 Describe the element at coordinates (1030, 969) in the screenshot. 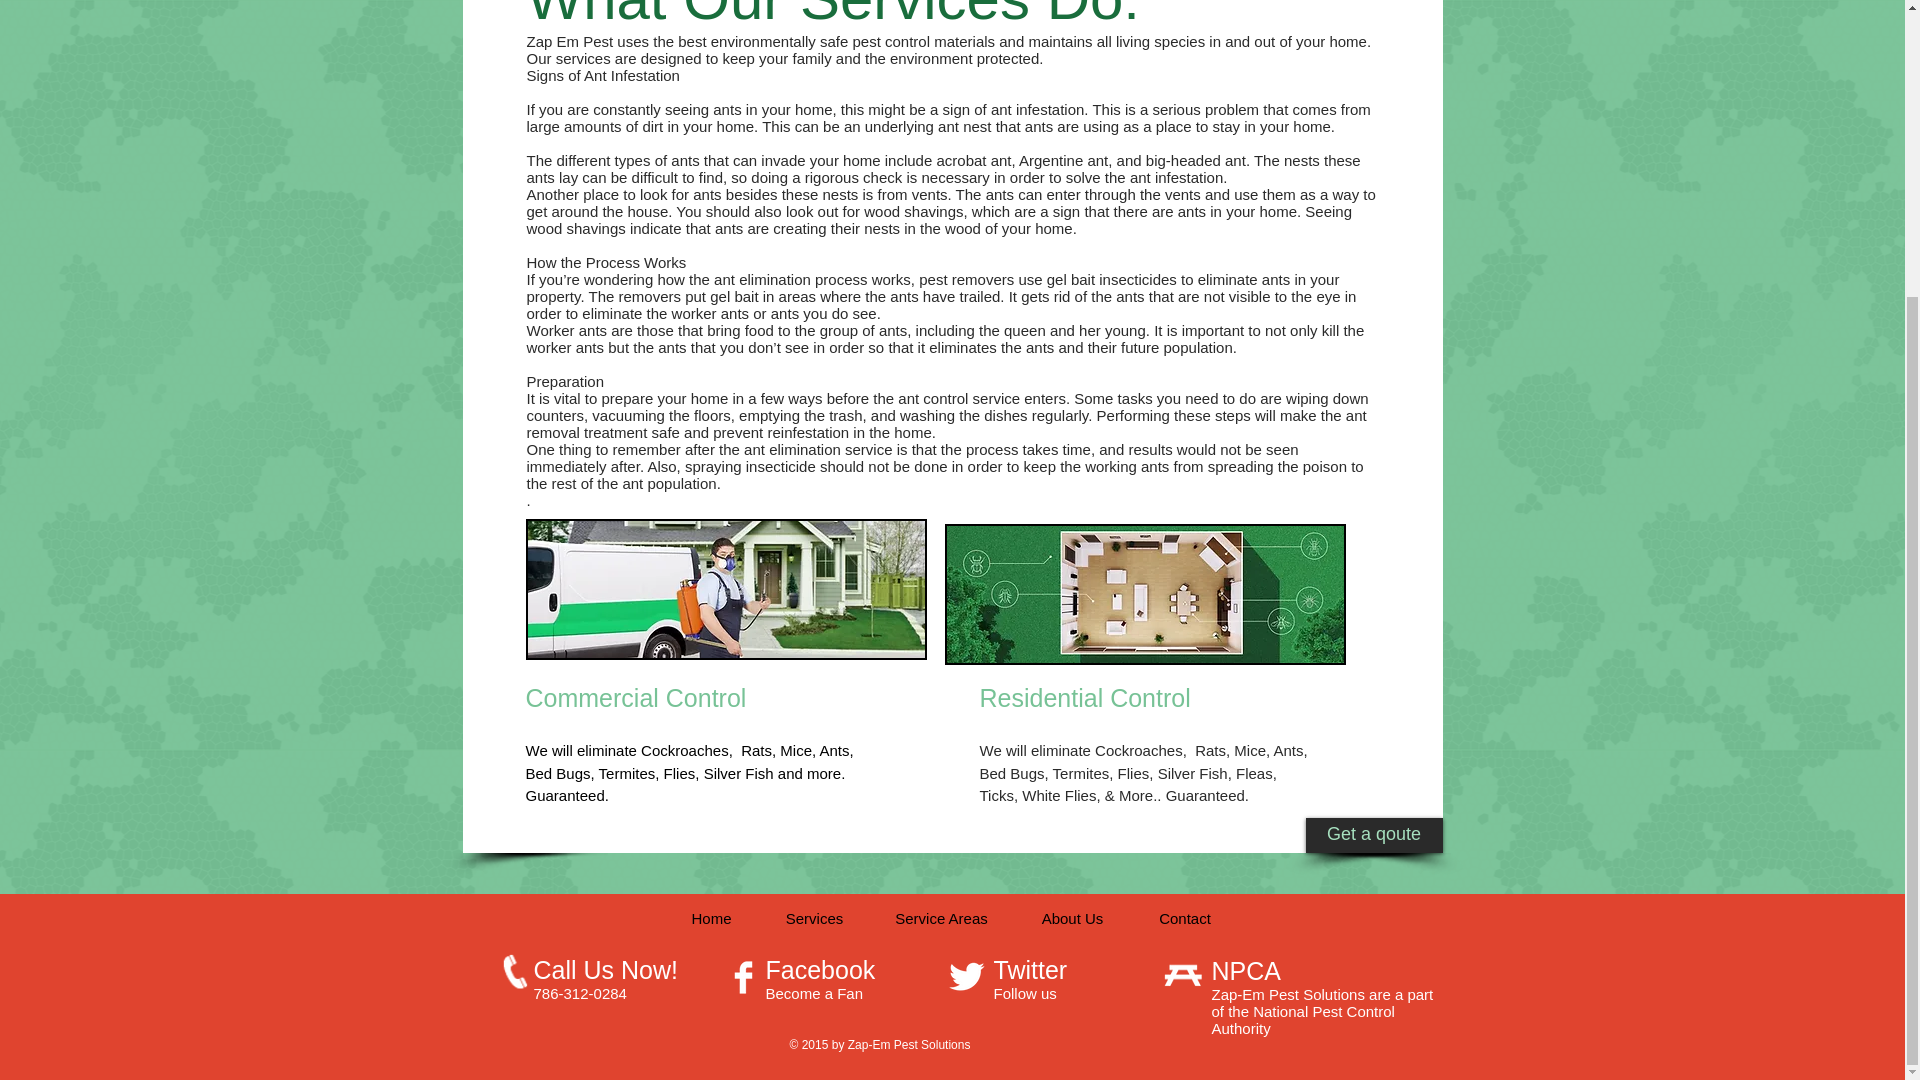

I see `Twitter` at that location.